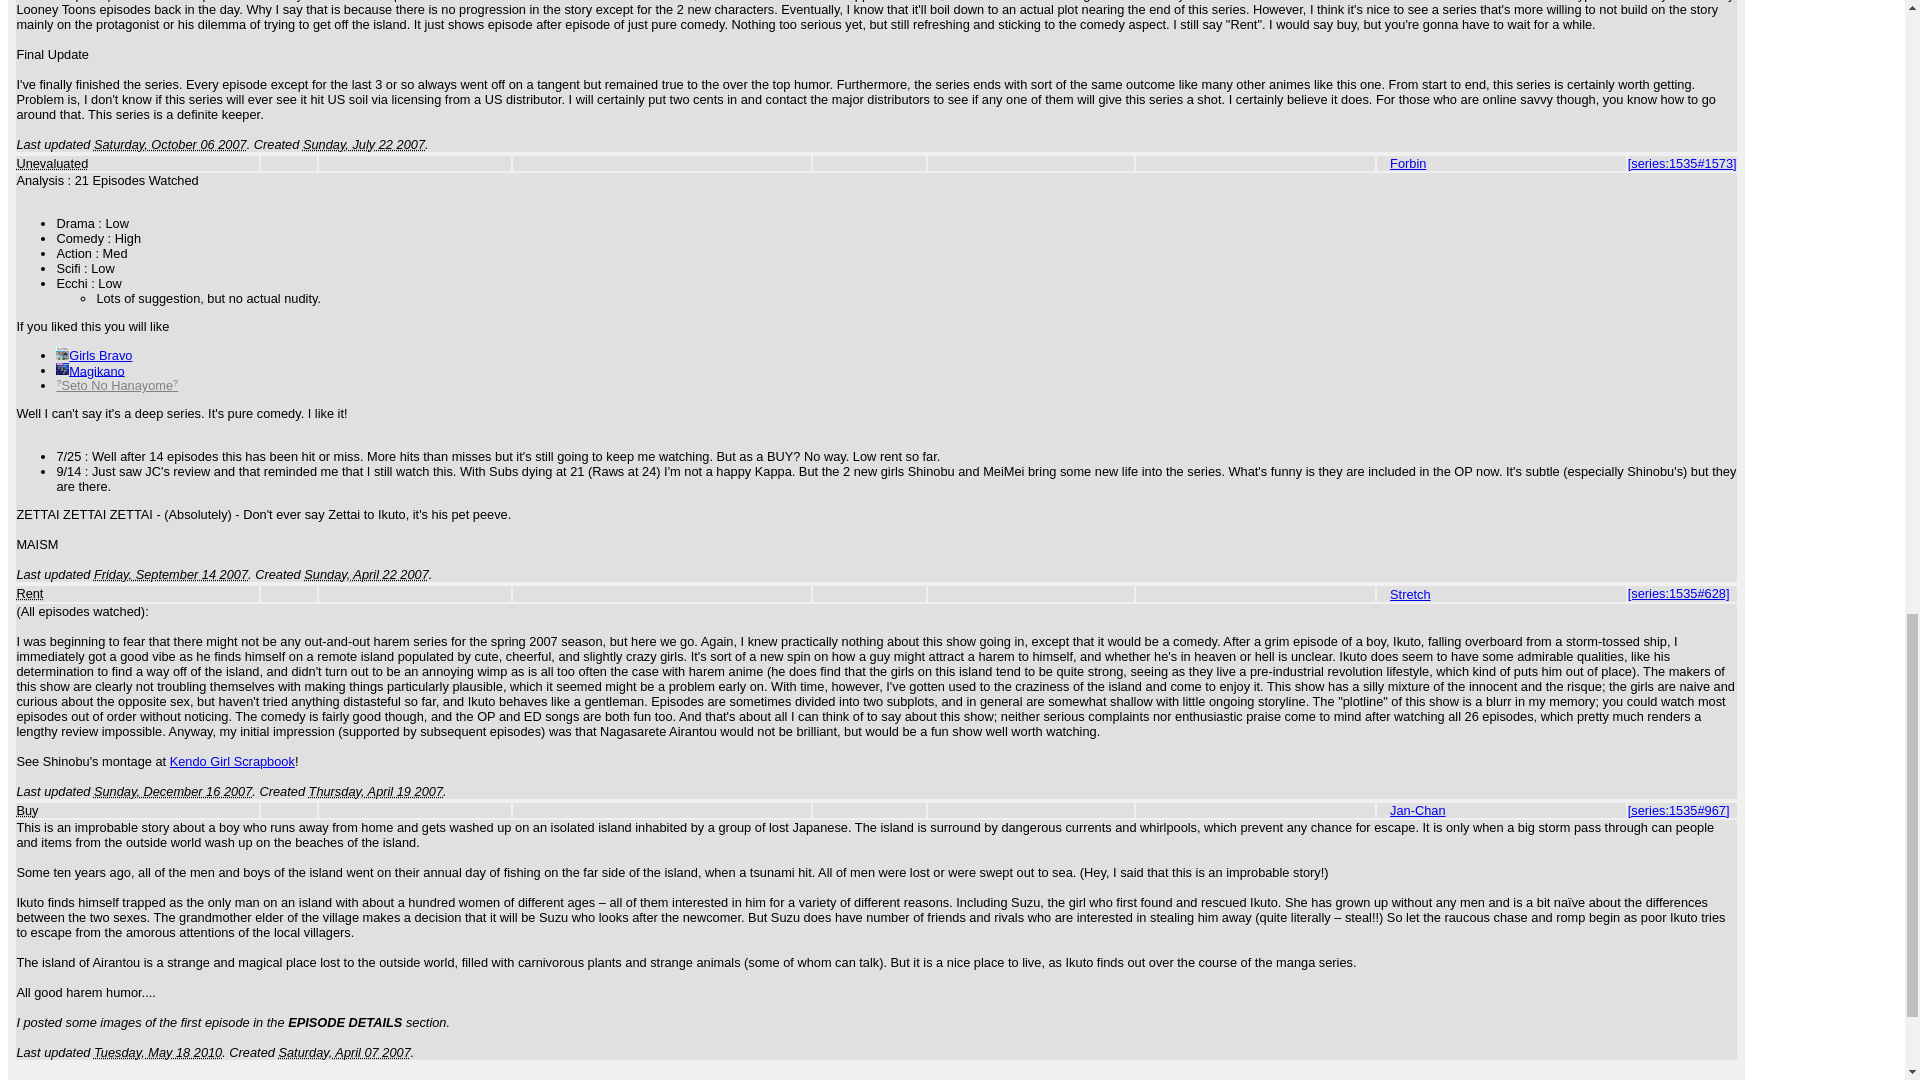 Image resolution: width=1920 pixels, height=1080 pixels. I want to click on 20070422T0218-0400, so click(366, 574).